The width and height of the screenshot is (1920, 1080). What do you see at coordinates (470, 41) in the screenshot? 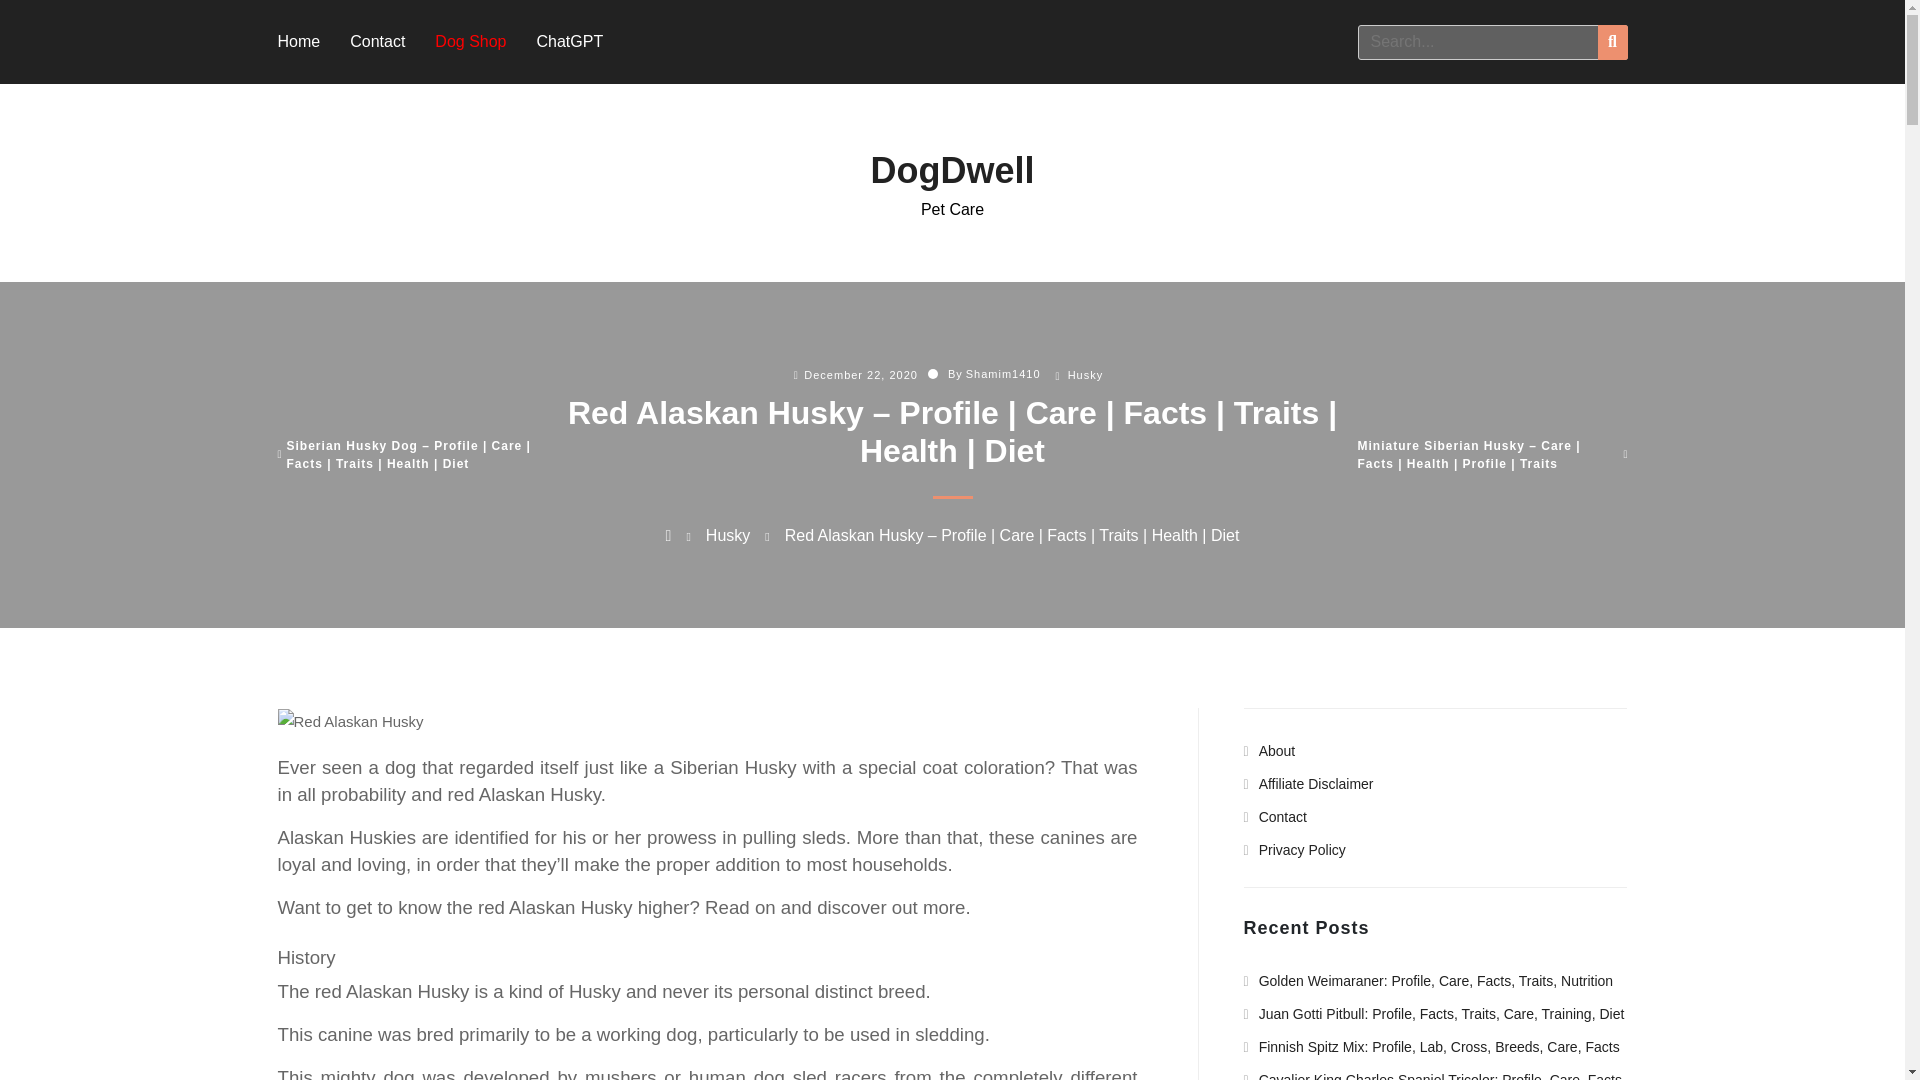
I see `Dog Shop` at bounding box center [470, 41].